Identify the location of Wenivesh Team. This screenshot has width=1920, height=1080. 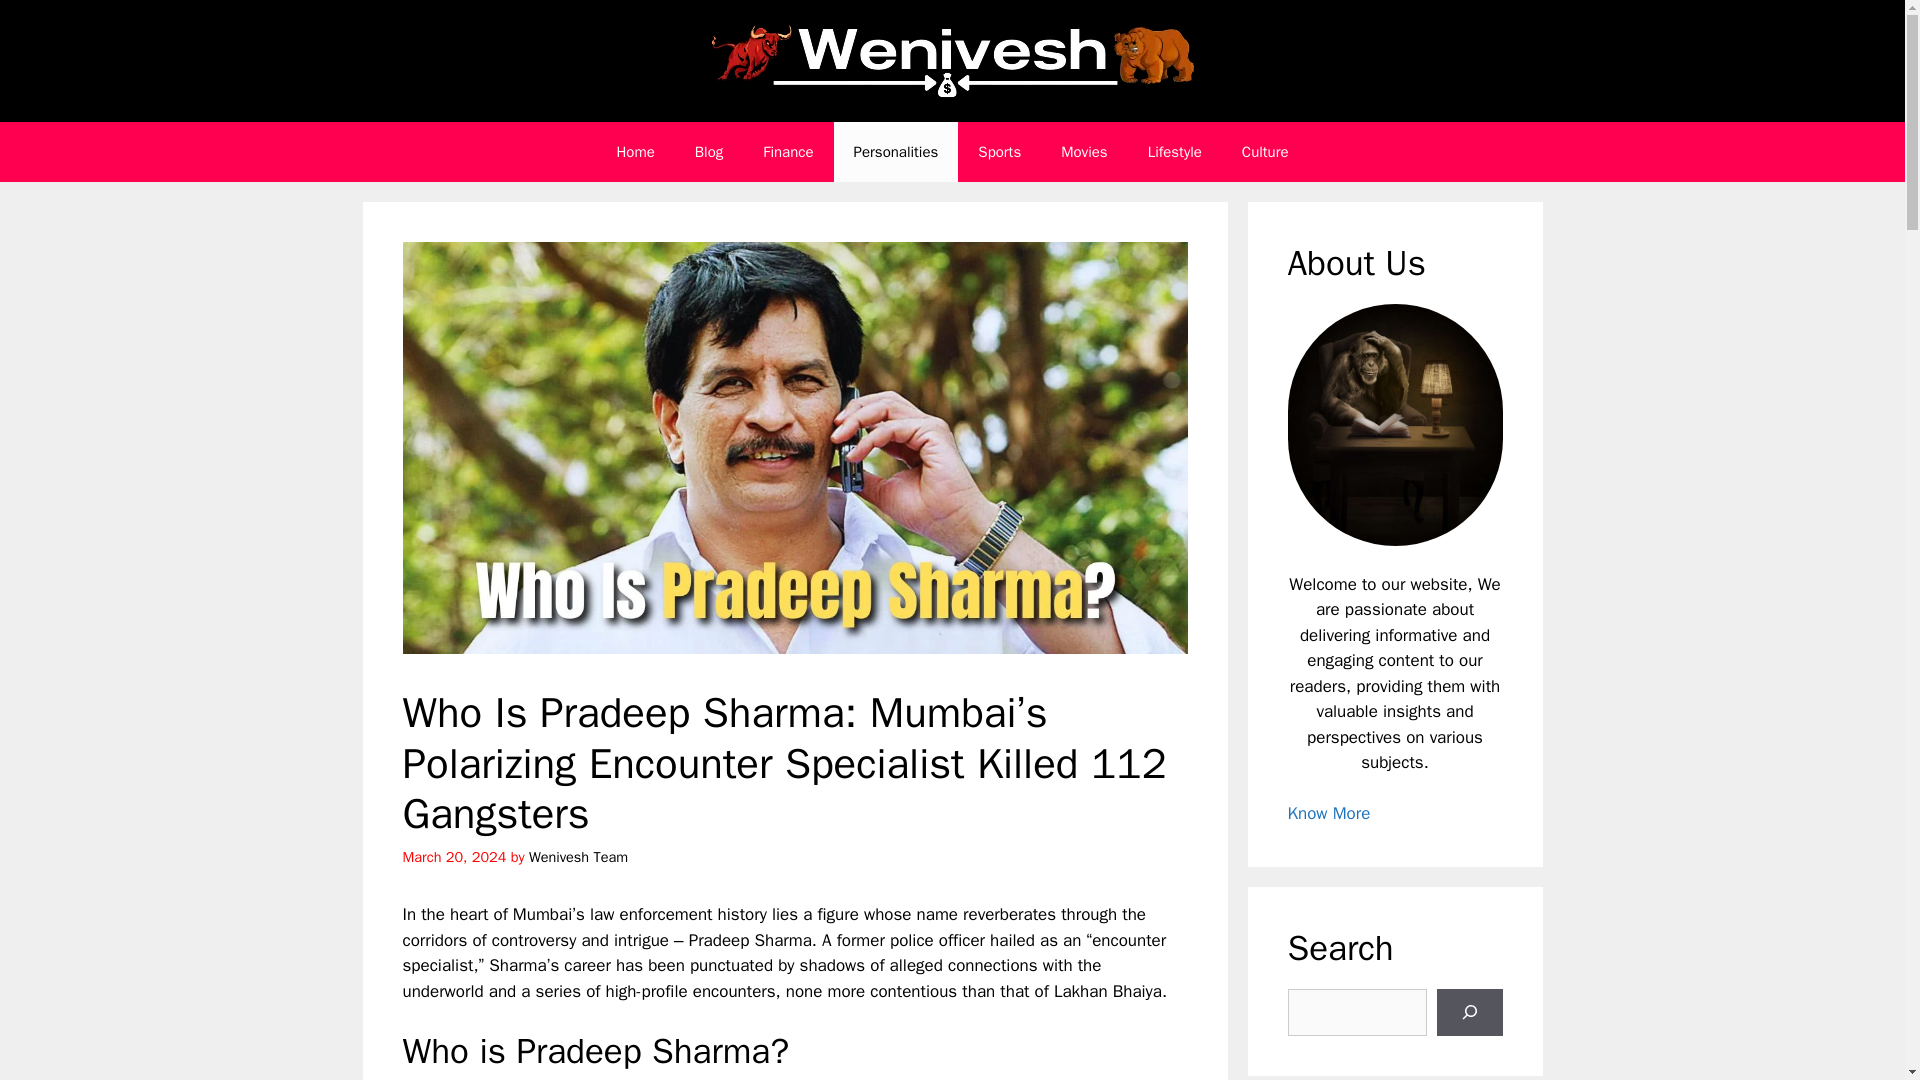
(578, 856).